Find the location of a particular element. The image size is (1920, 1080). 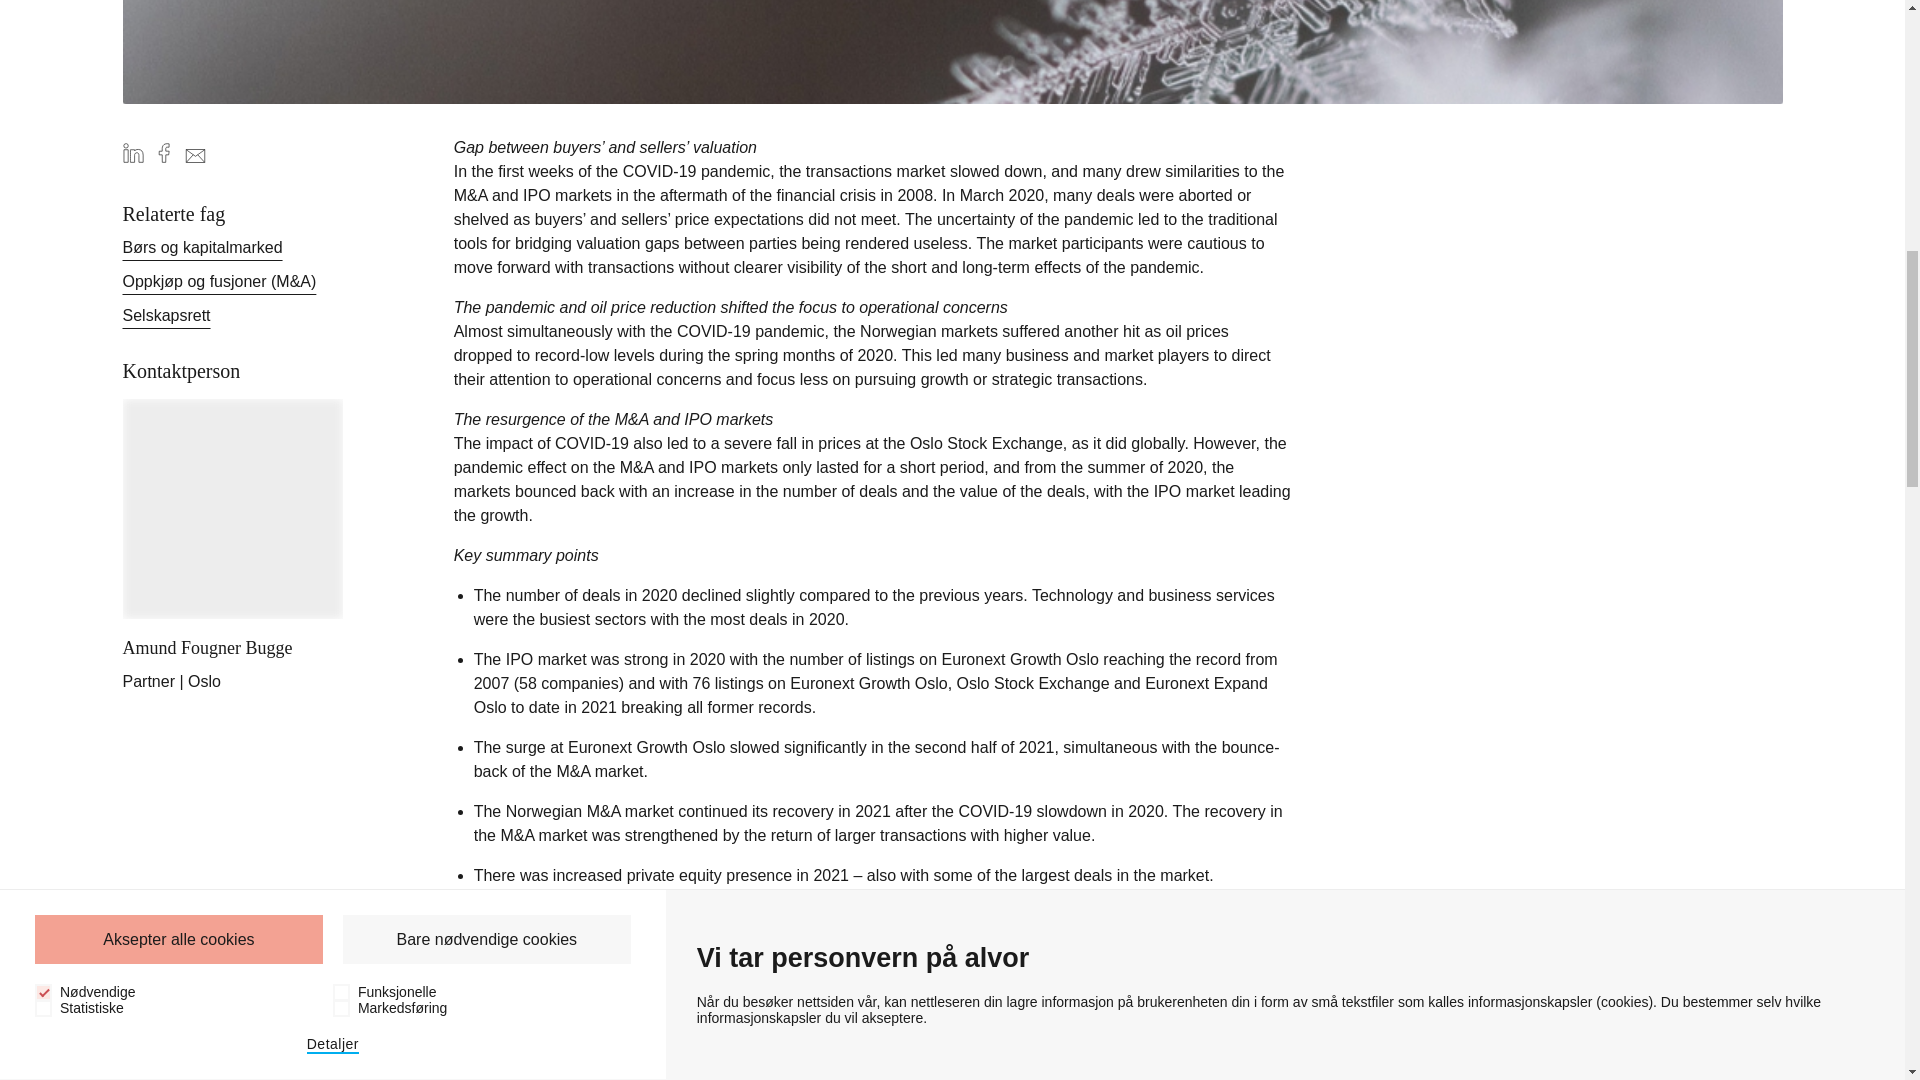

svw.no is located at coordinates (840, 285).